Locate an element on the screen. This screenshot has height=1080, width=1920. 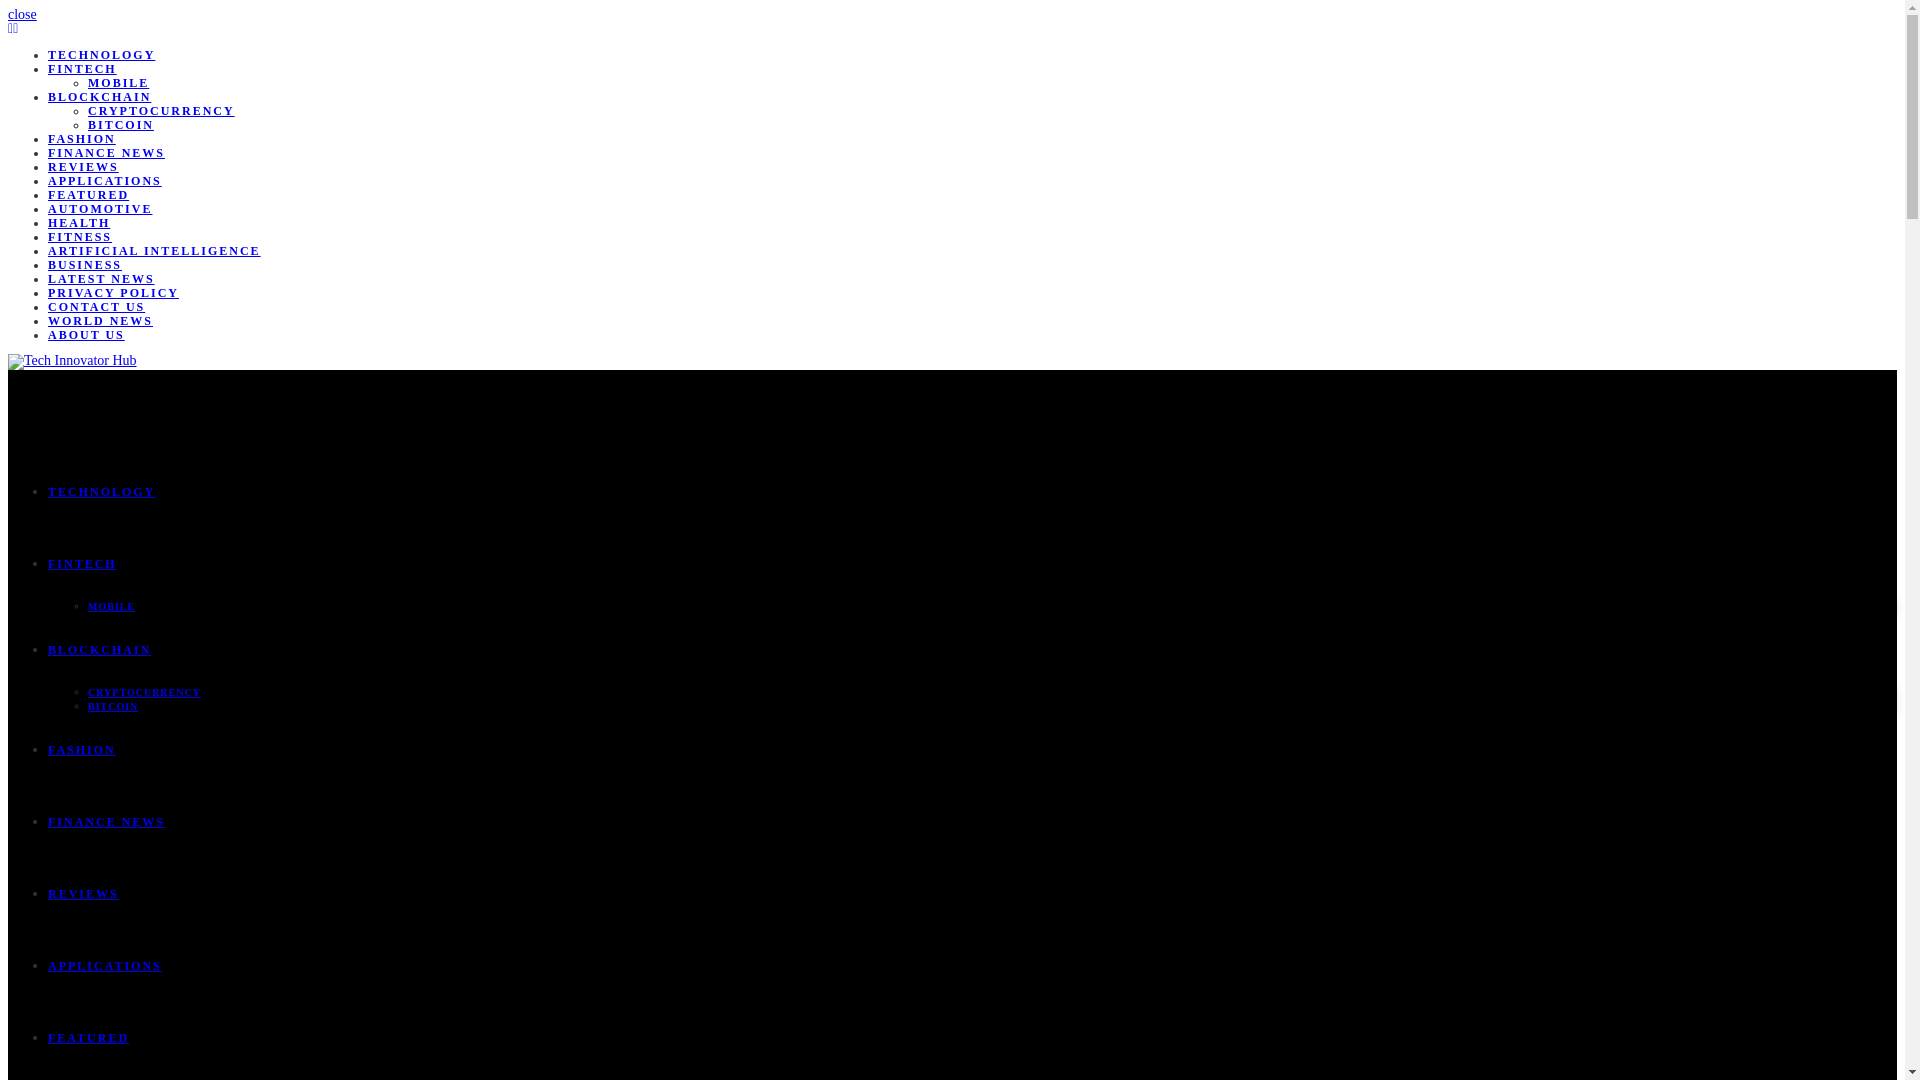
BLOCKCHAIN is located at coordinates (100, 649).